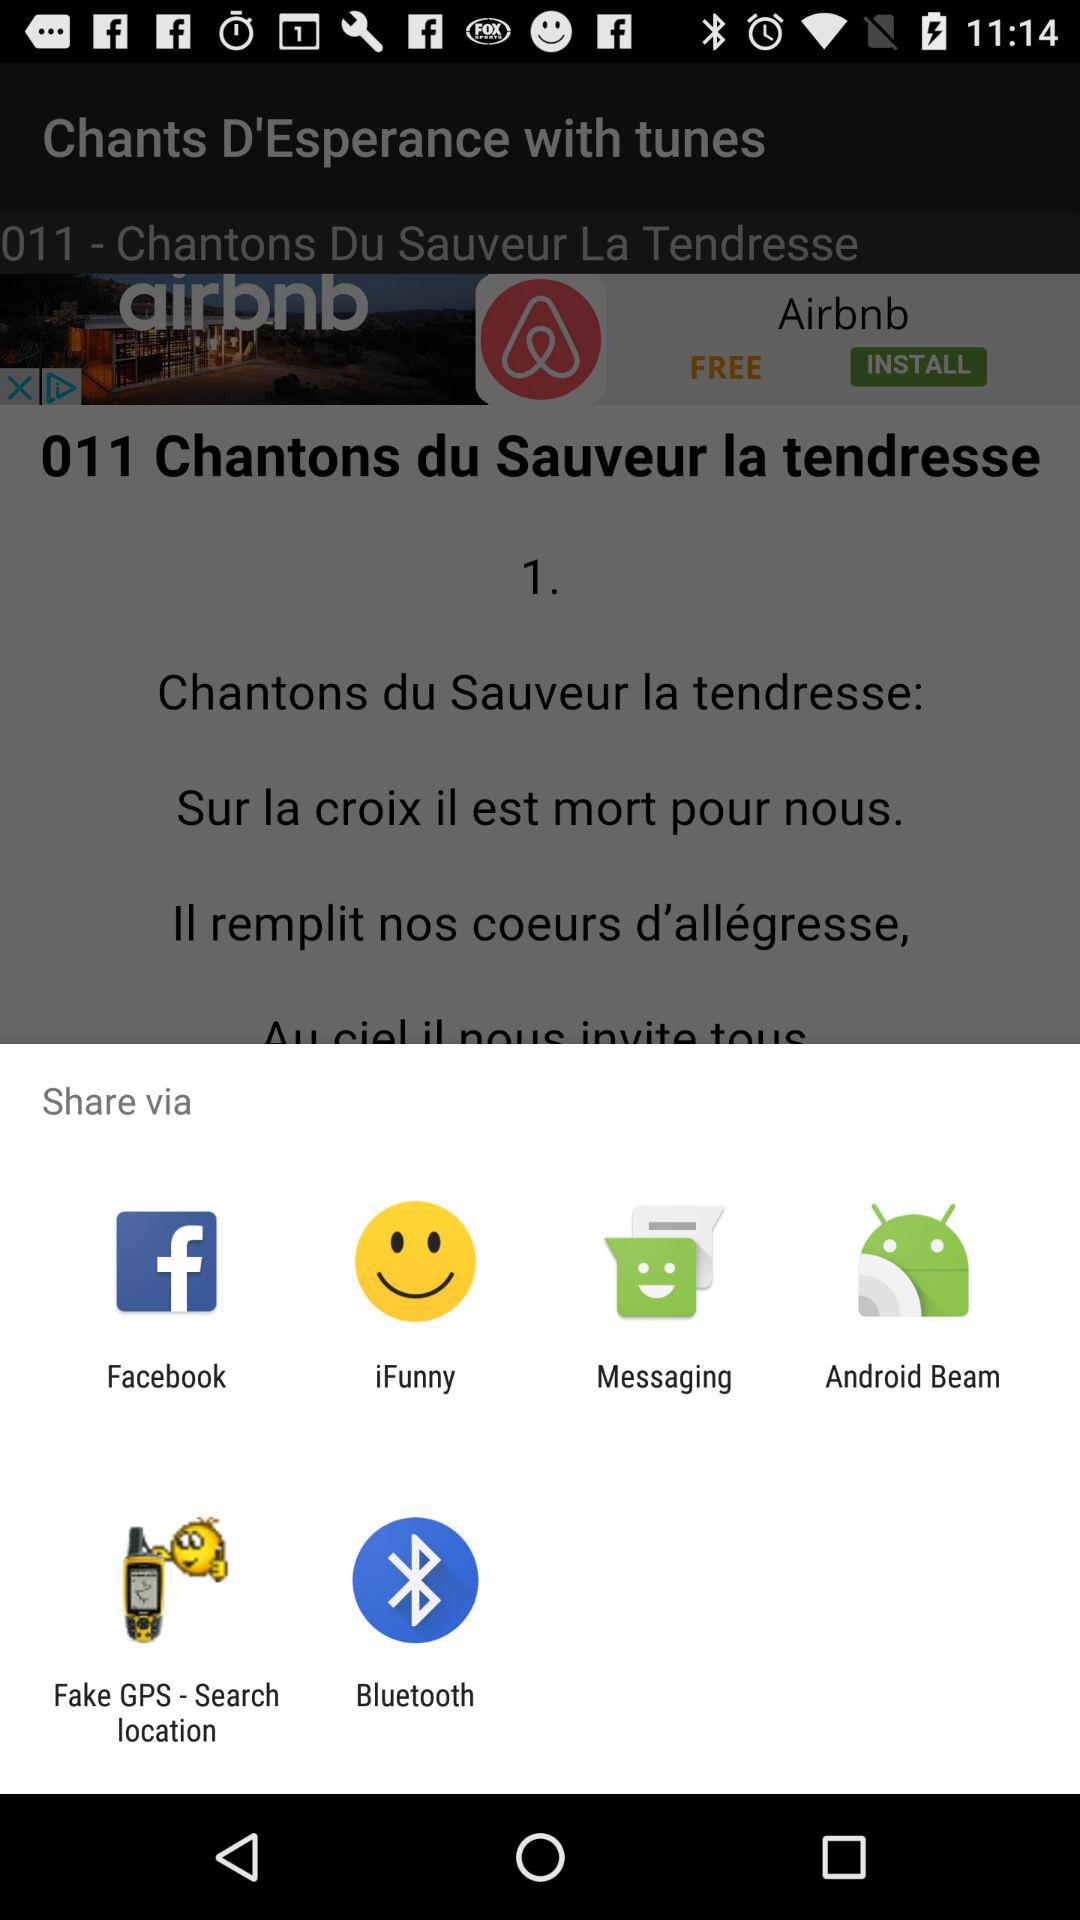 Image resolution: width=1080 pixels, height=1920 pixels. What do you see at coordinates (414, 1712) in the screenshot?
I see `tap app next to fake gps search icon` at bounding box center [414, 1712].